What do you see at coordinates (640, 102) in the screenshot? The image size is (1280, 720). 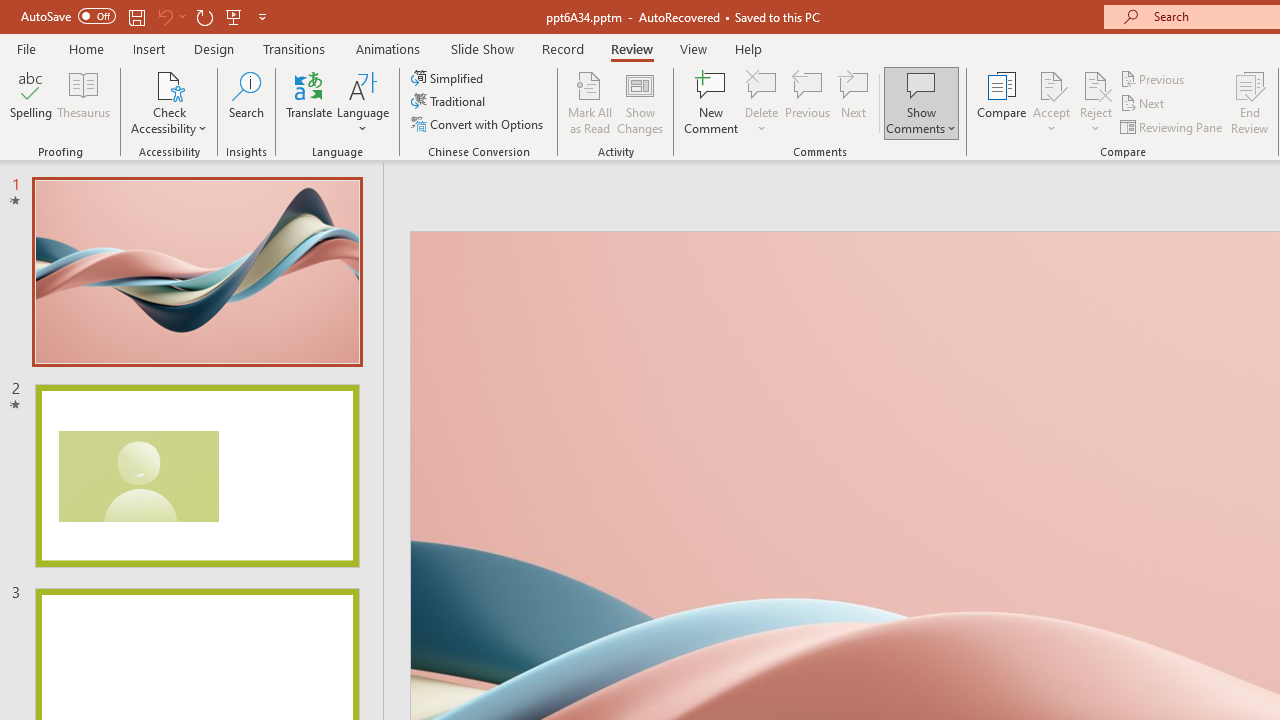 I see `Show Changes` at bounding box center [640, 102].